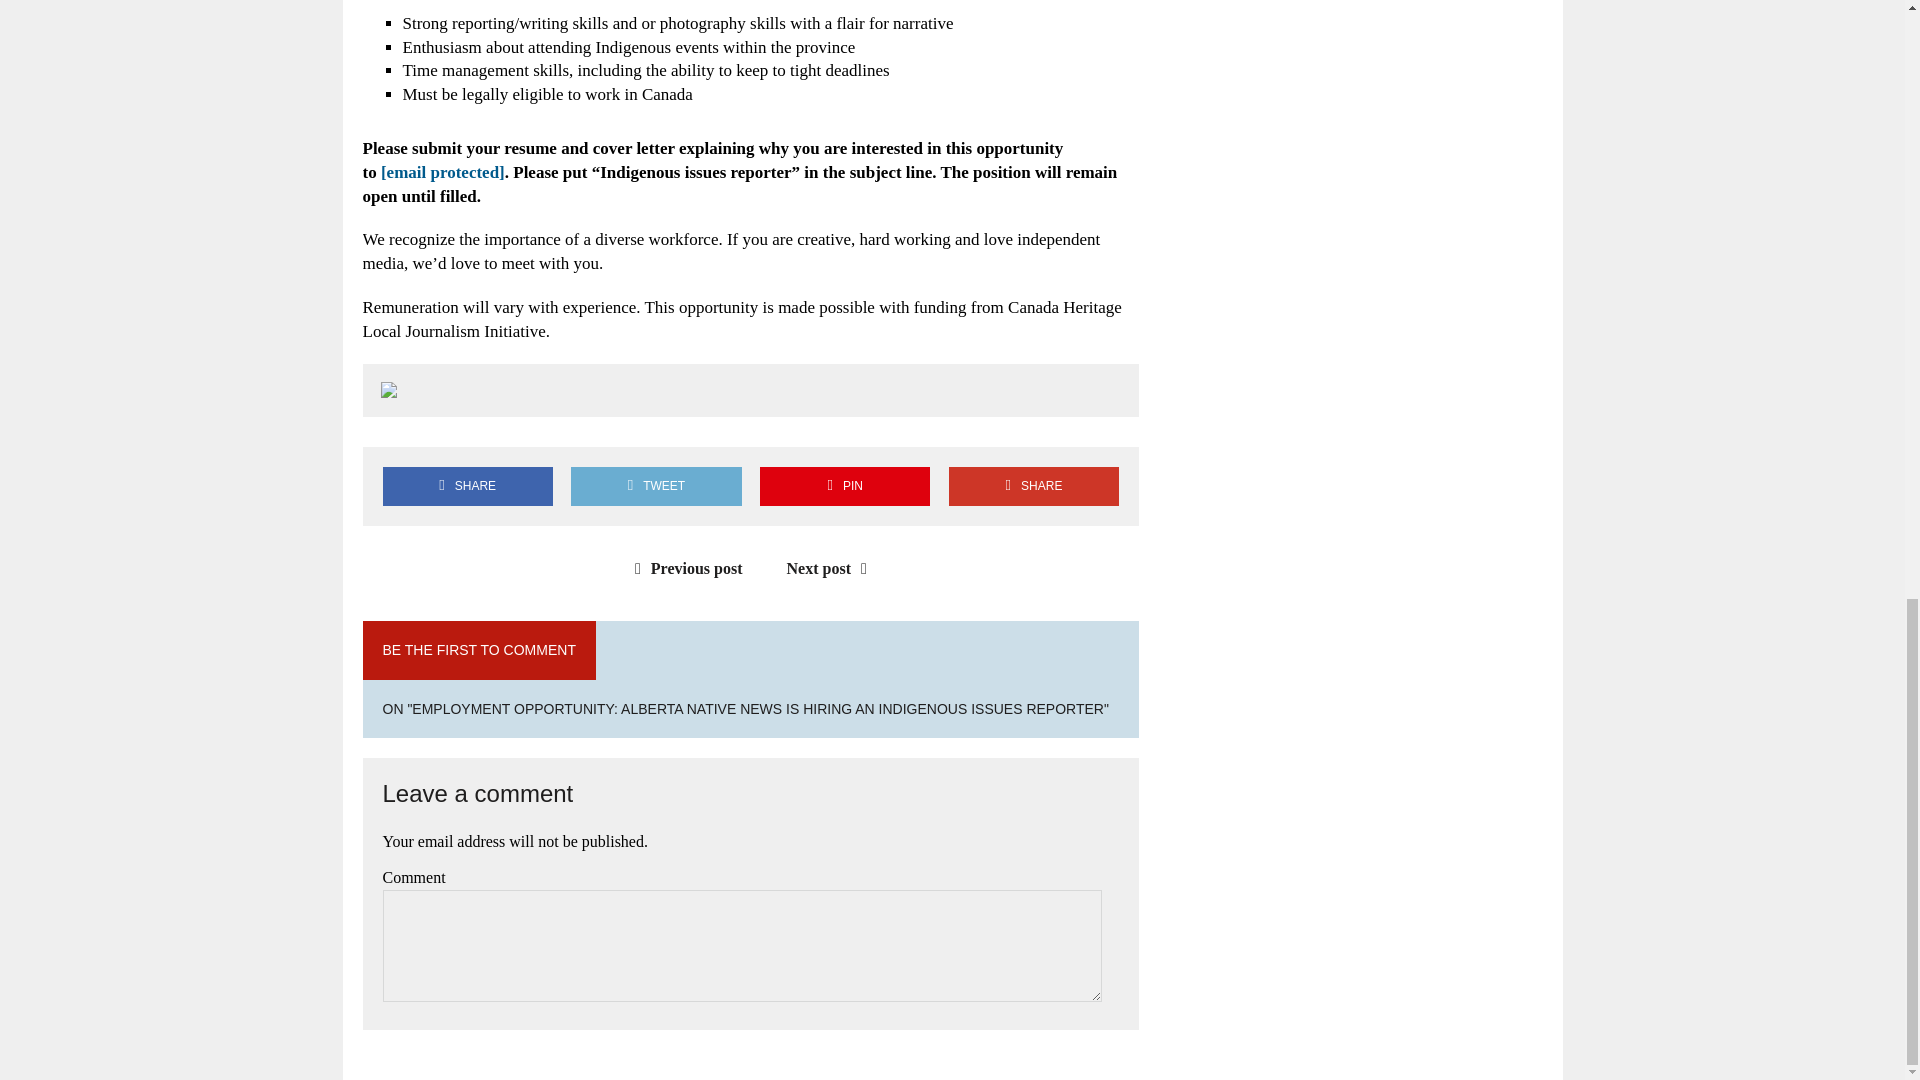  What do you see at coordinates (844, 486) in the screenshot?
I see `Pin This Post` at bounding box center [844, 486].